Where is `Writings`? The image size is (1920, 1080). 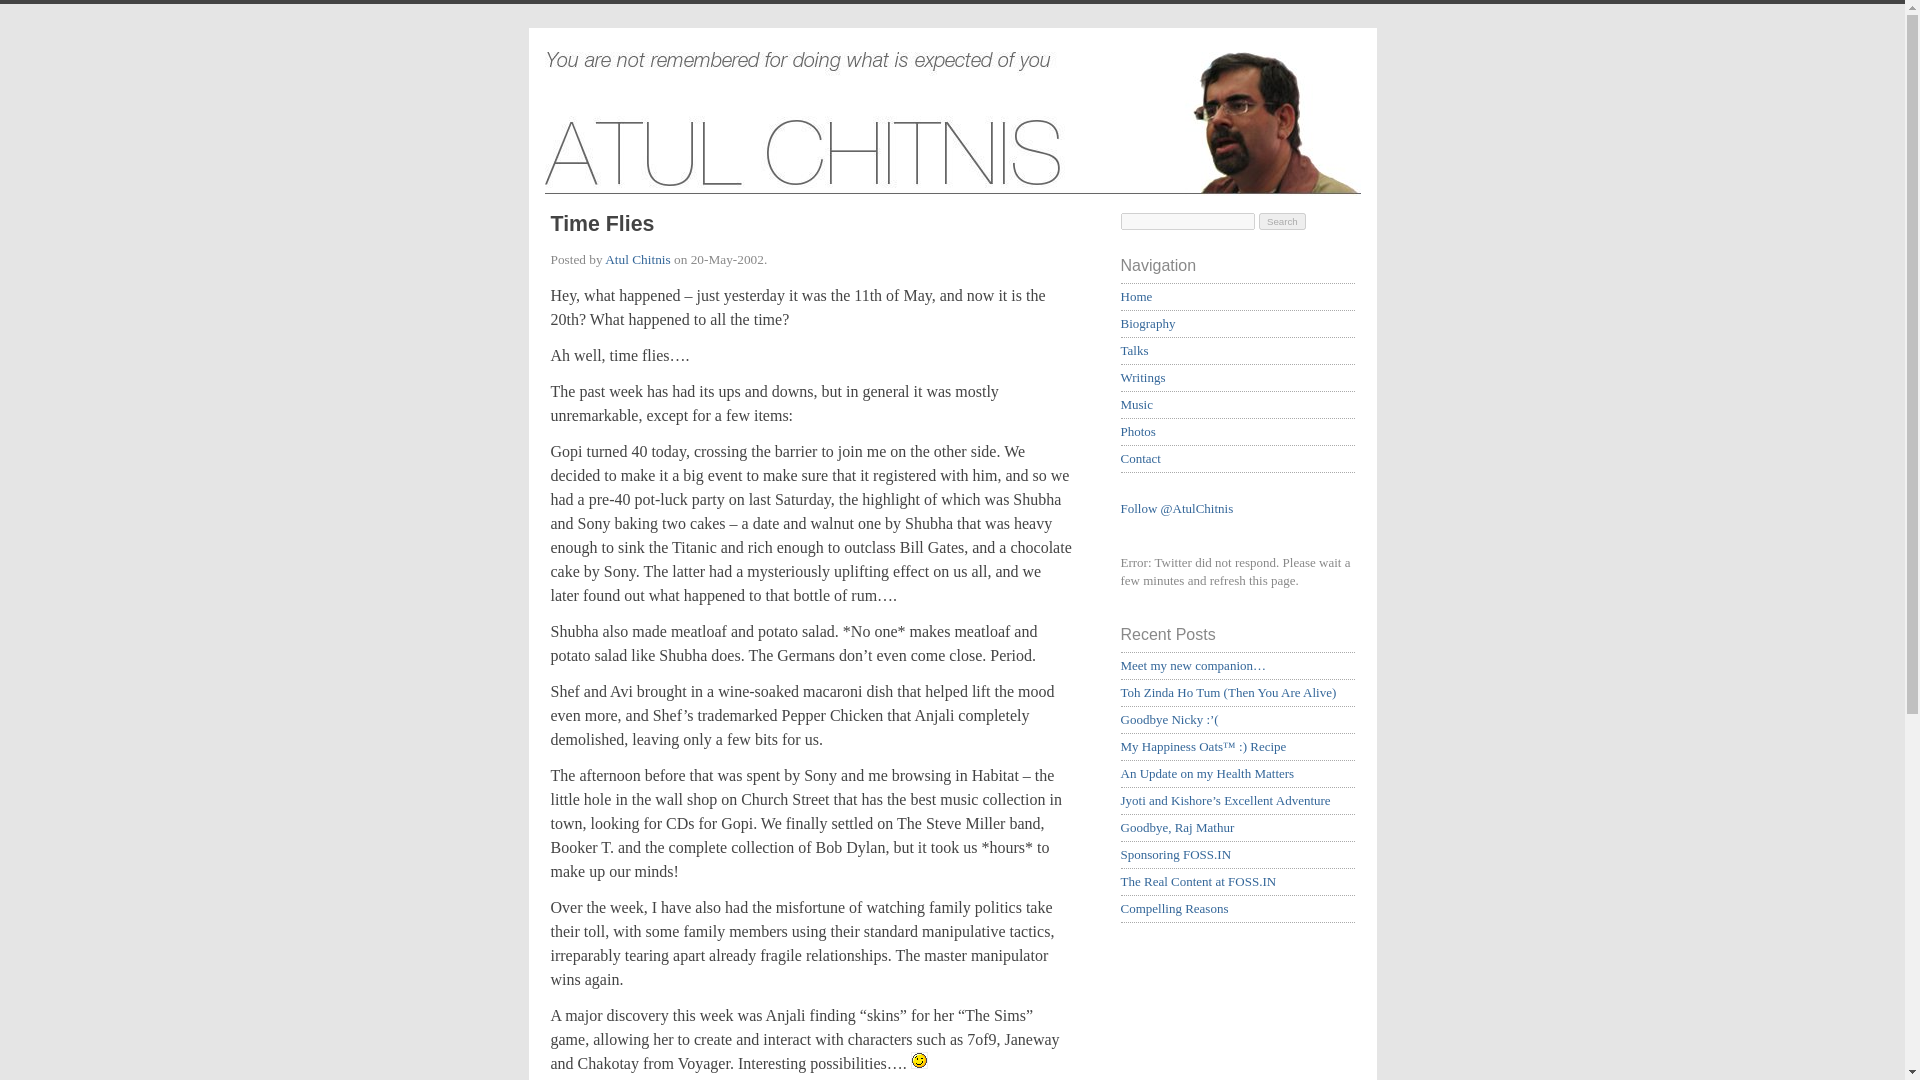 Writings is located at coordinates (1142, 377).